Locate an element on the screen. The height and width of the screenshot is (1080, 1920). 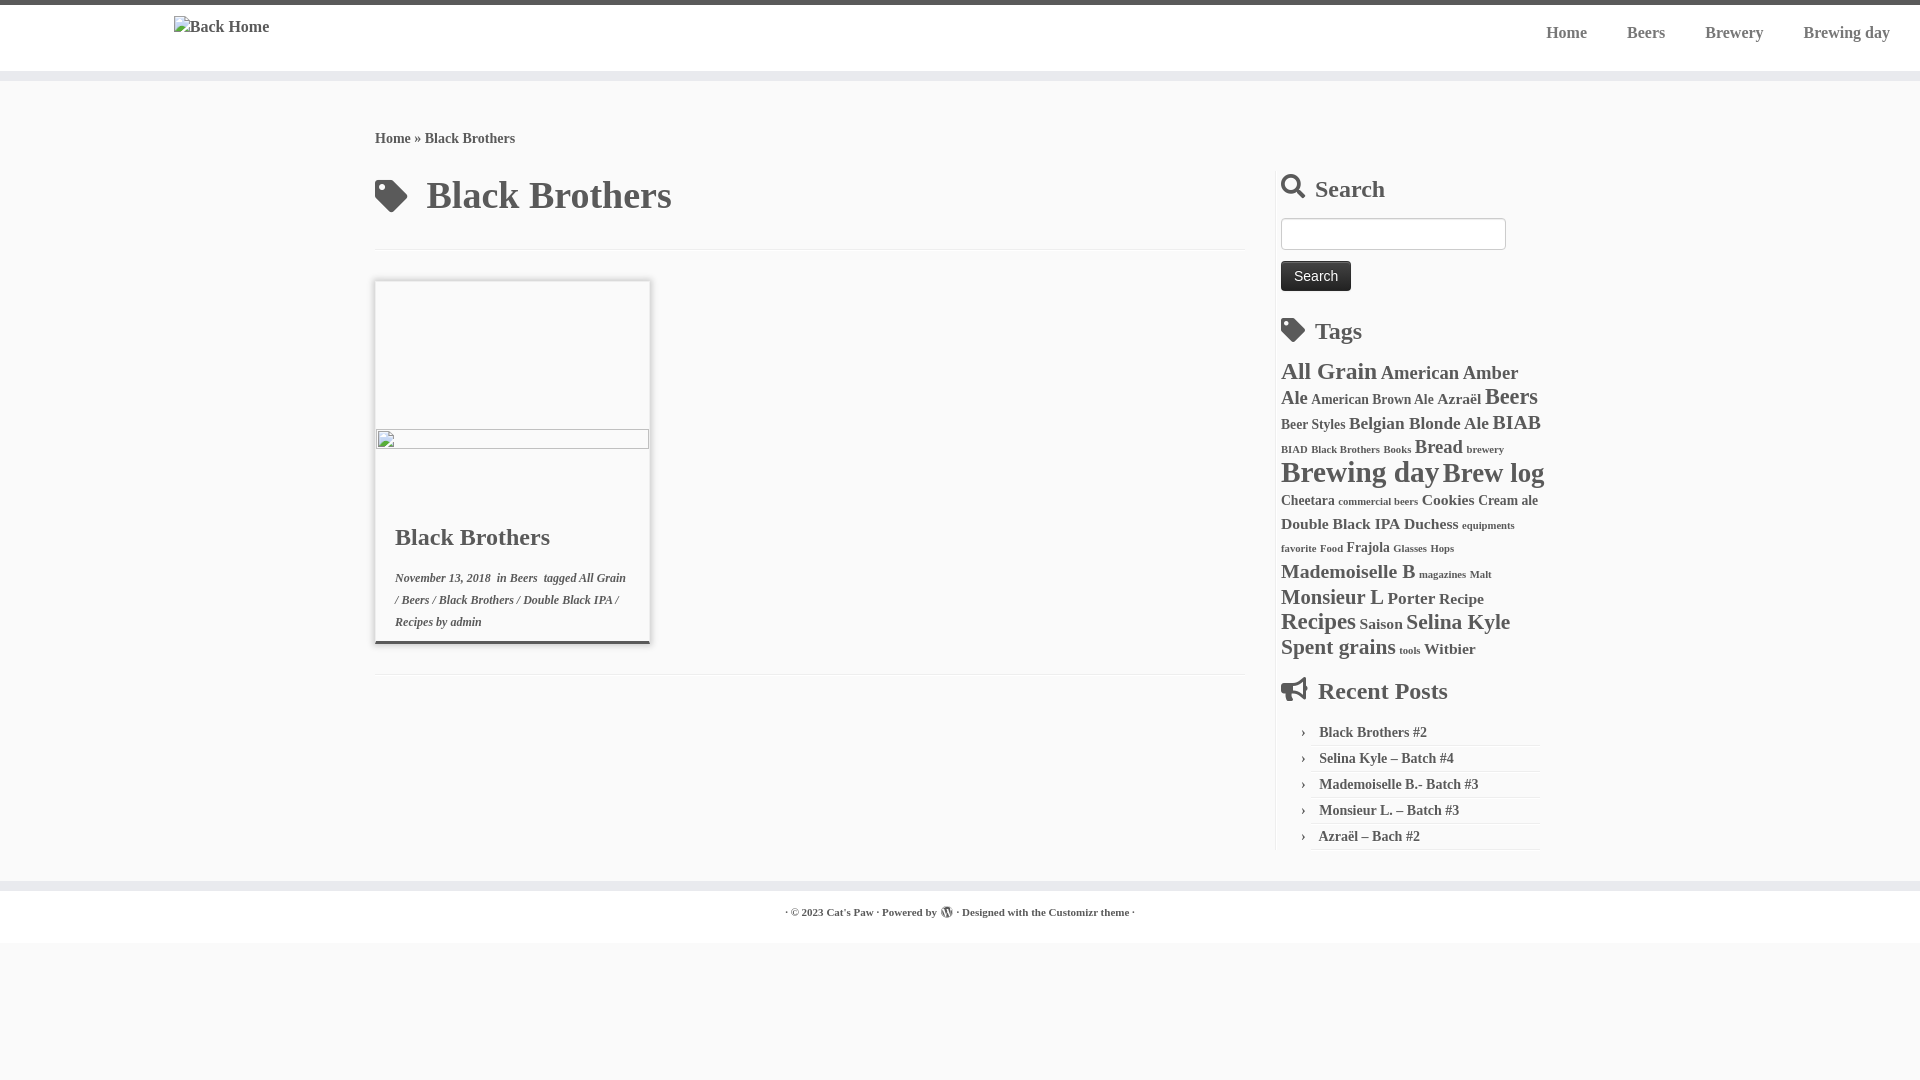
Black Brothers is located at coordinates (1346, 450).